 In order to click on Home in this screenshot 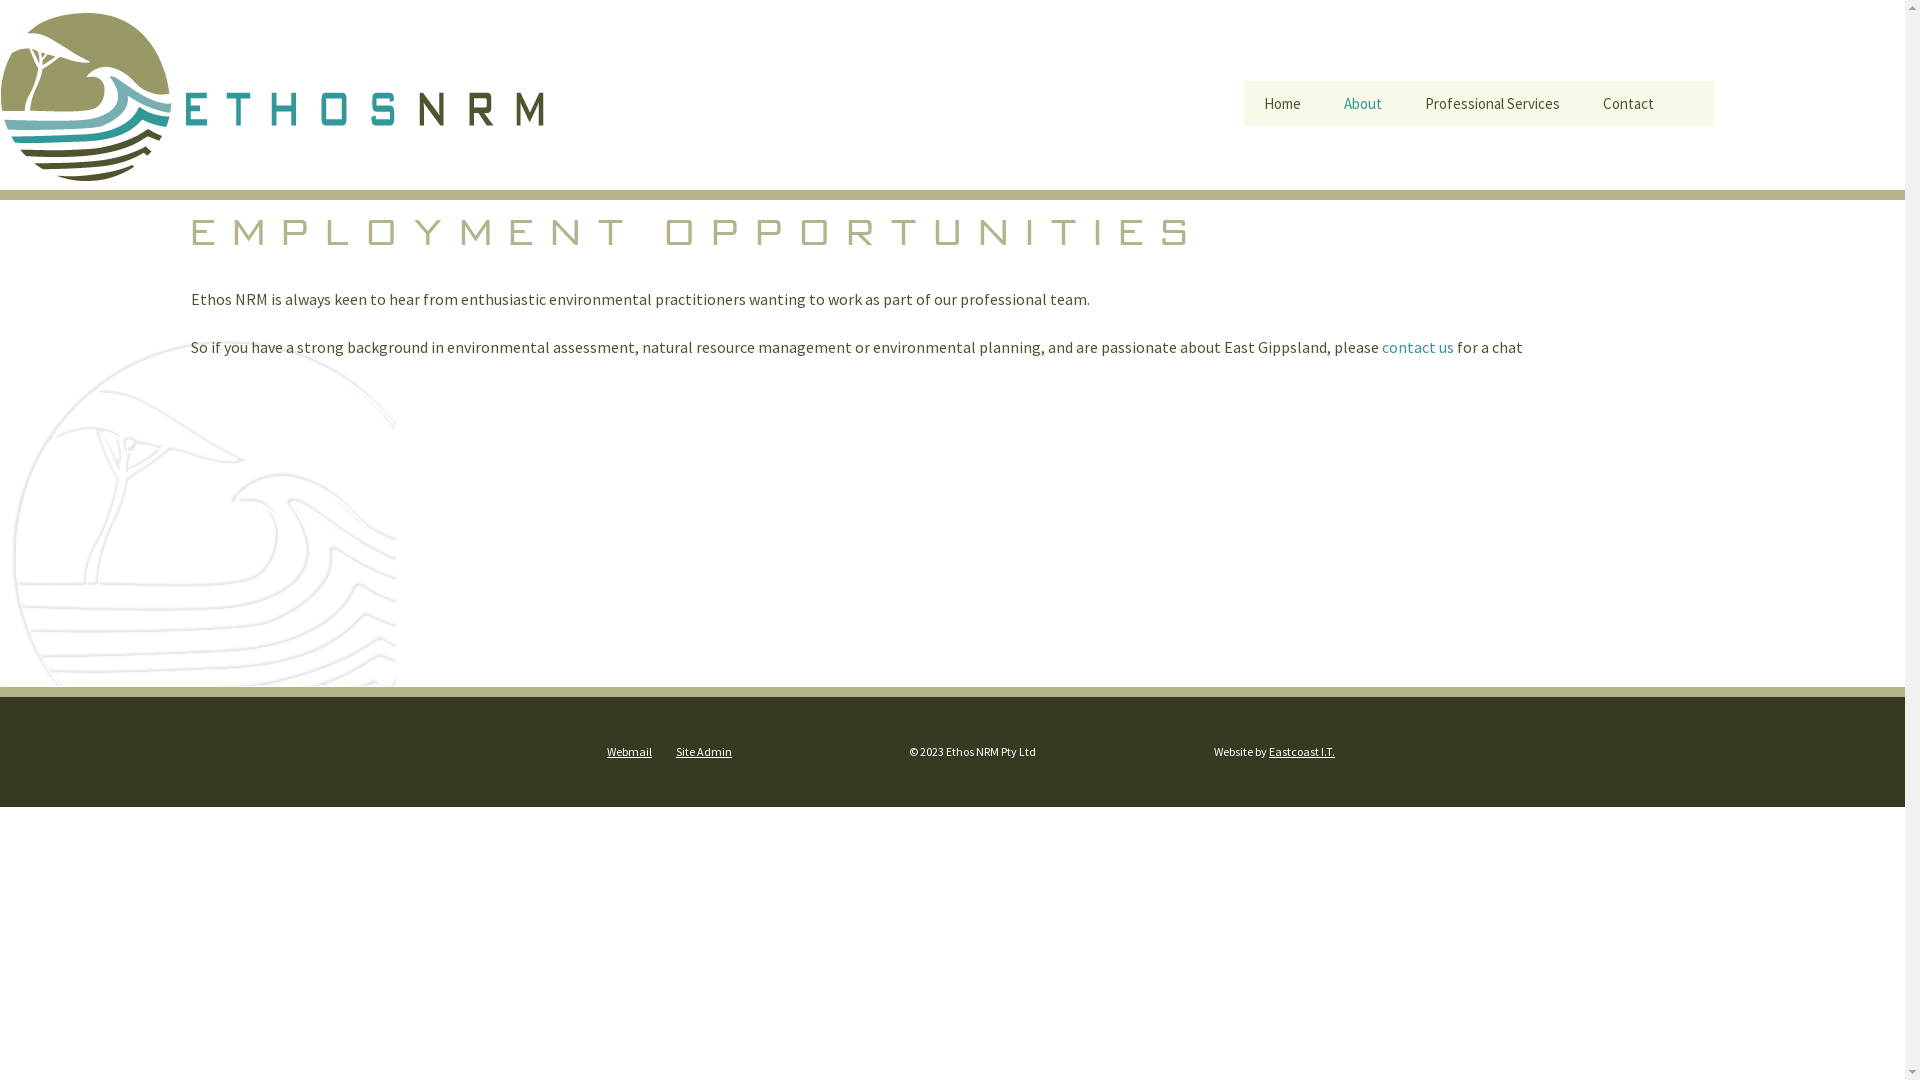, I will do `click(1282, 104)`.